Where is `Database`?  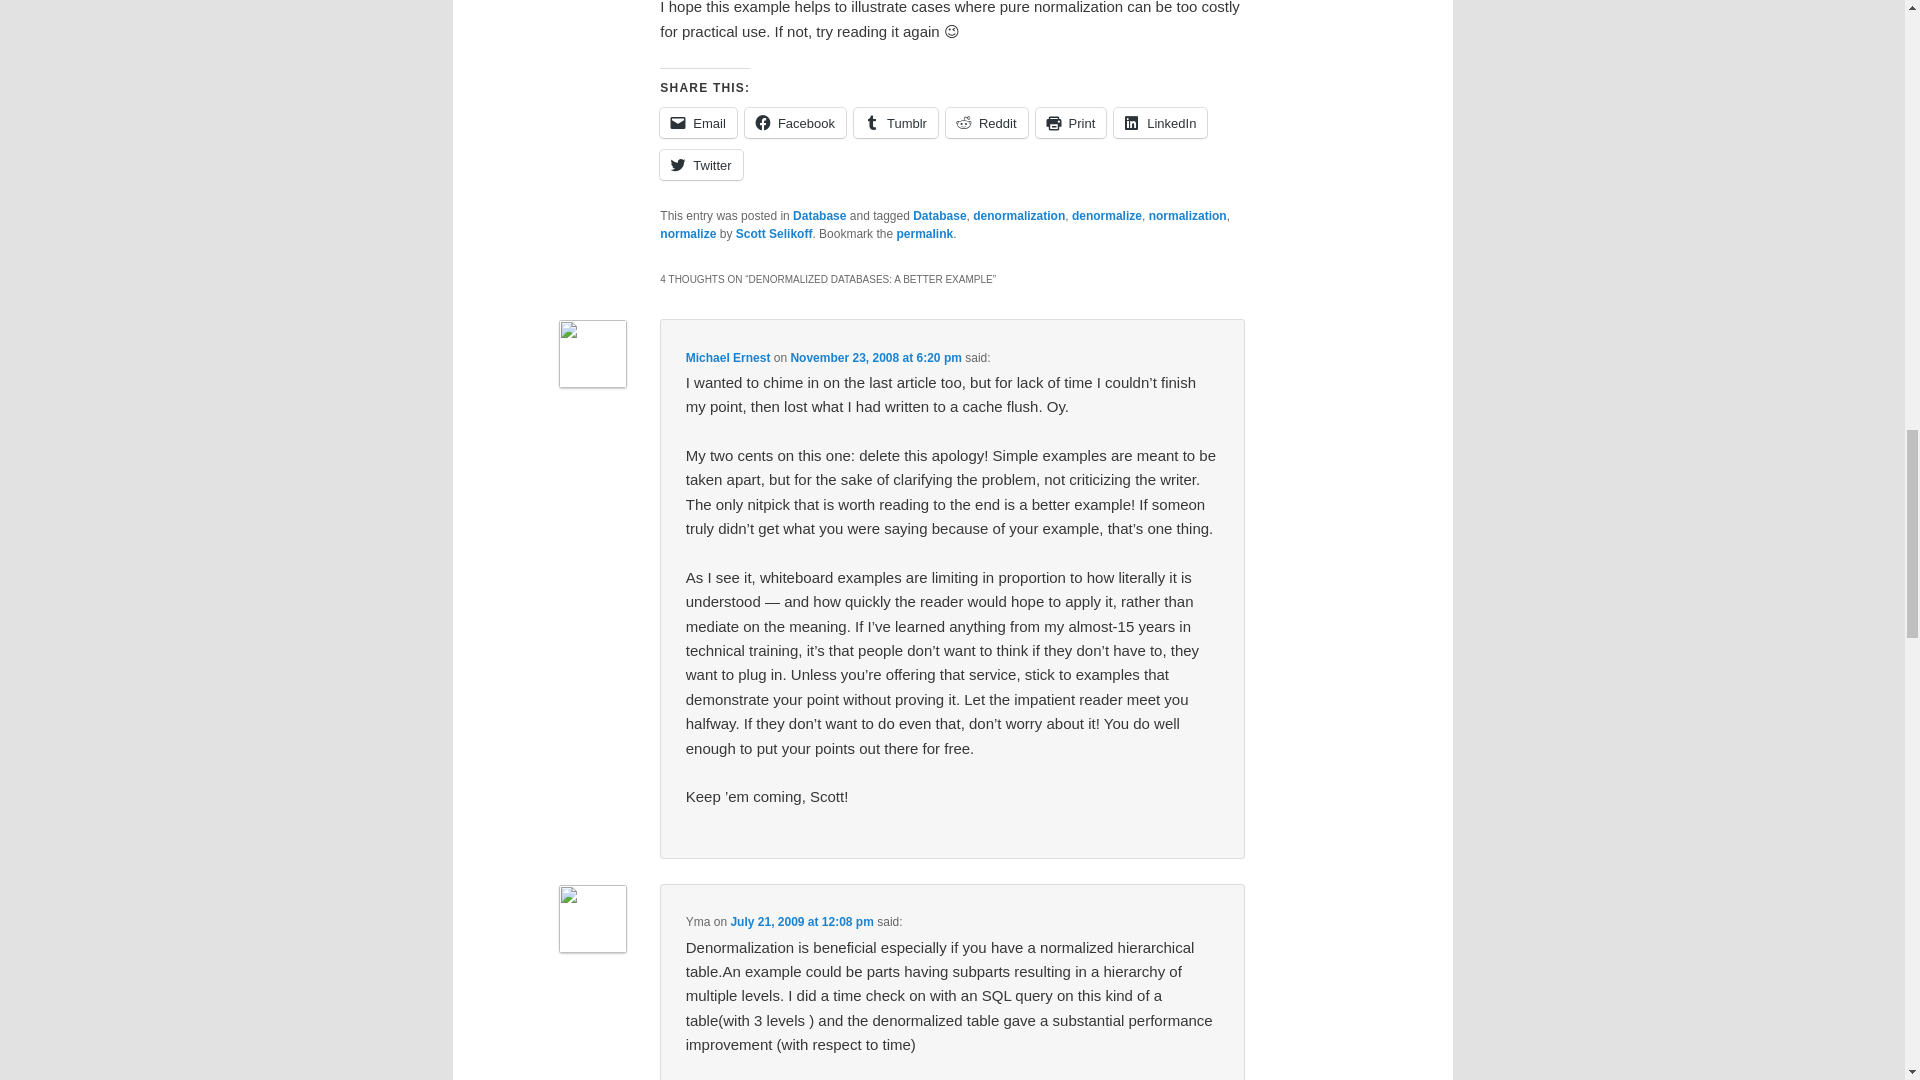 Database is located at coordinates (819, 216).